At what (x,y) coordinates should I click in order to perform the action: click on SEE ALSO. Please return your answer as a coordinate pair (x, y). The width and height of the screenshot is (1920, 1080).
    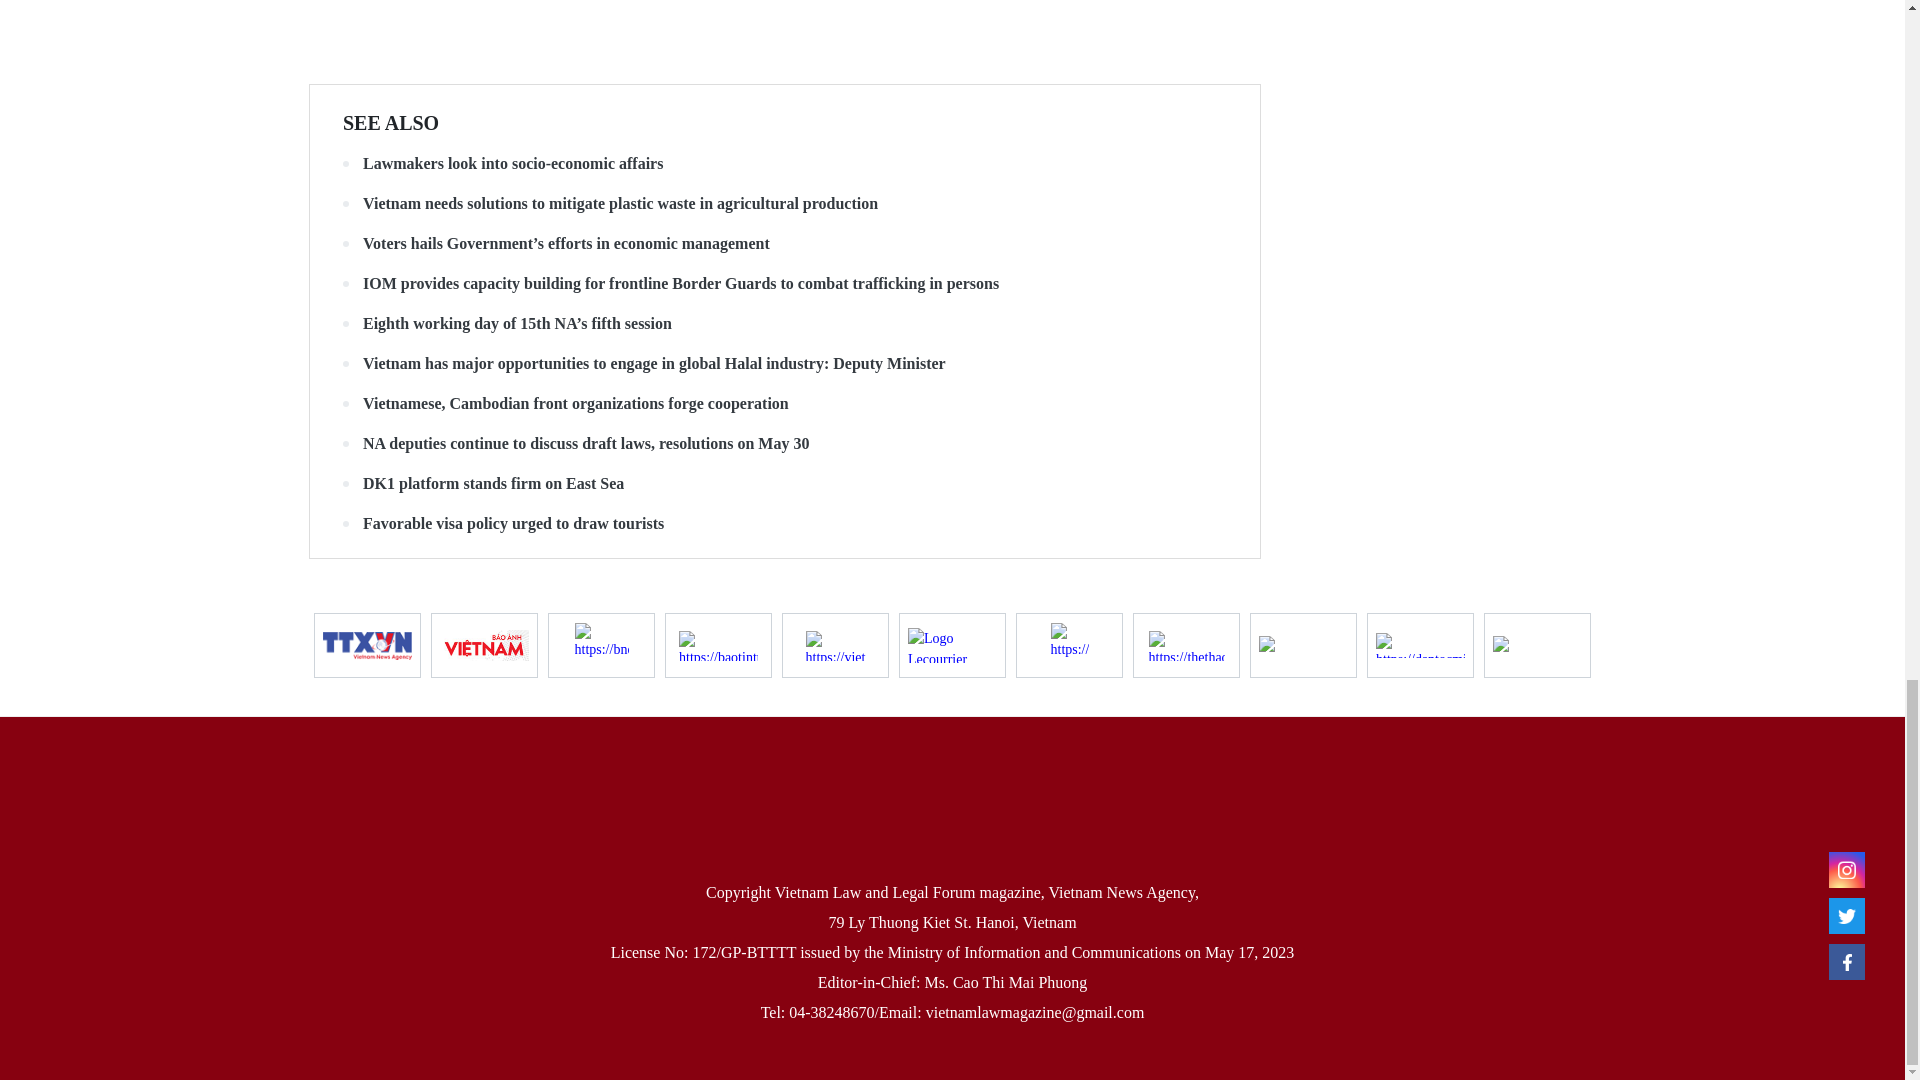
    Looking at the image, I should click on (391, 122).